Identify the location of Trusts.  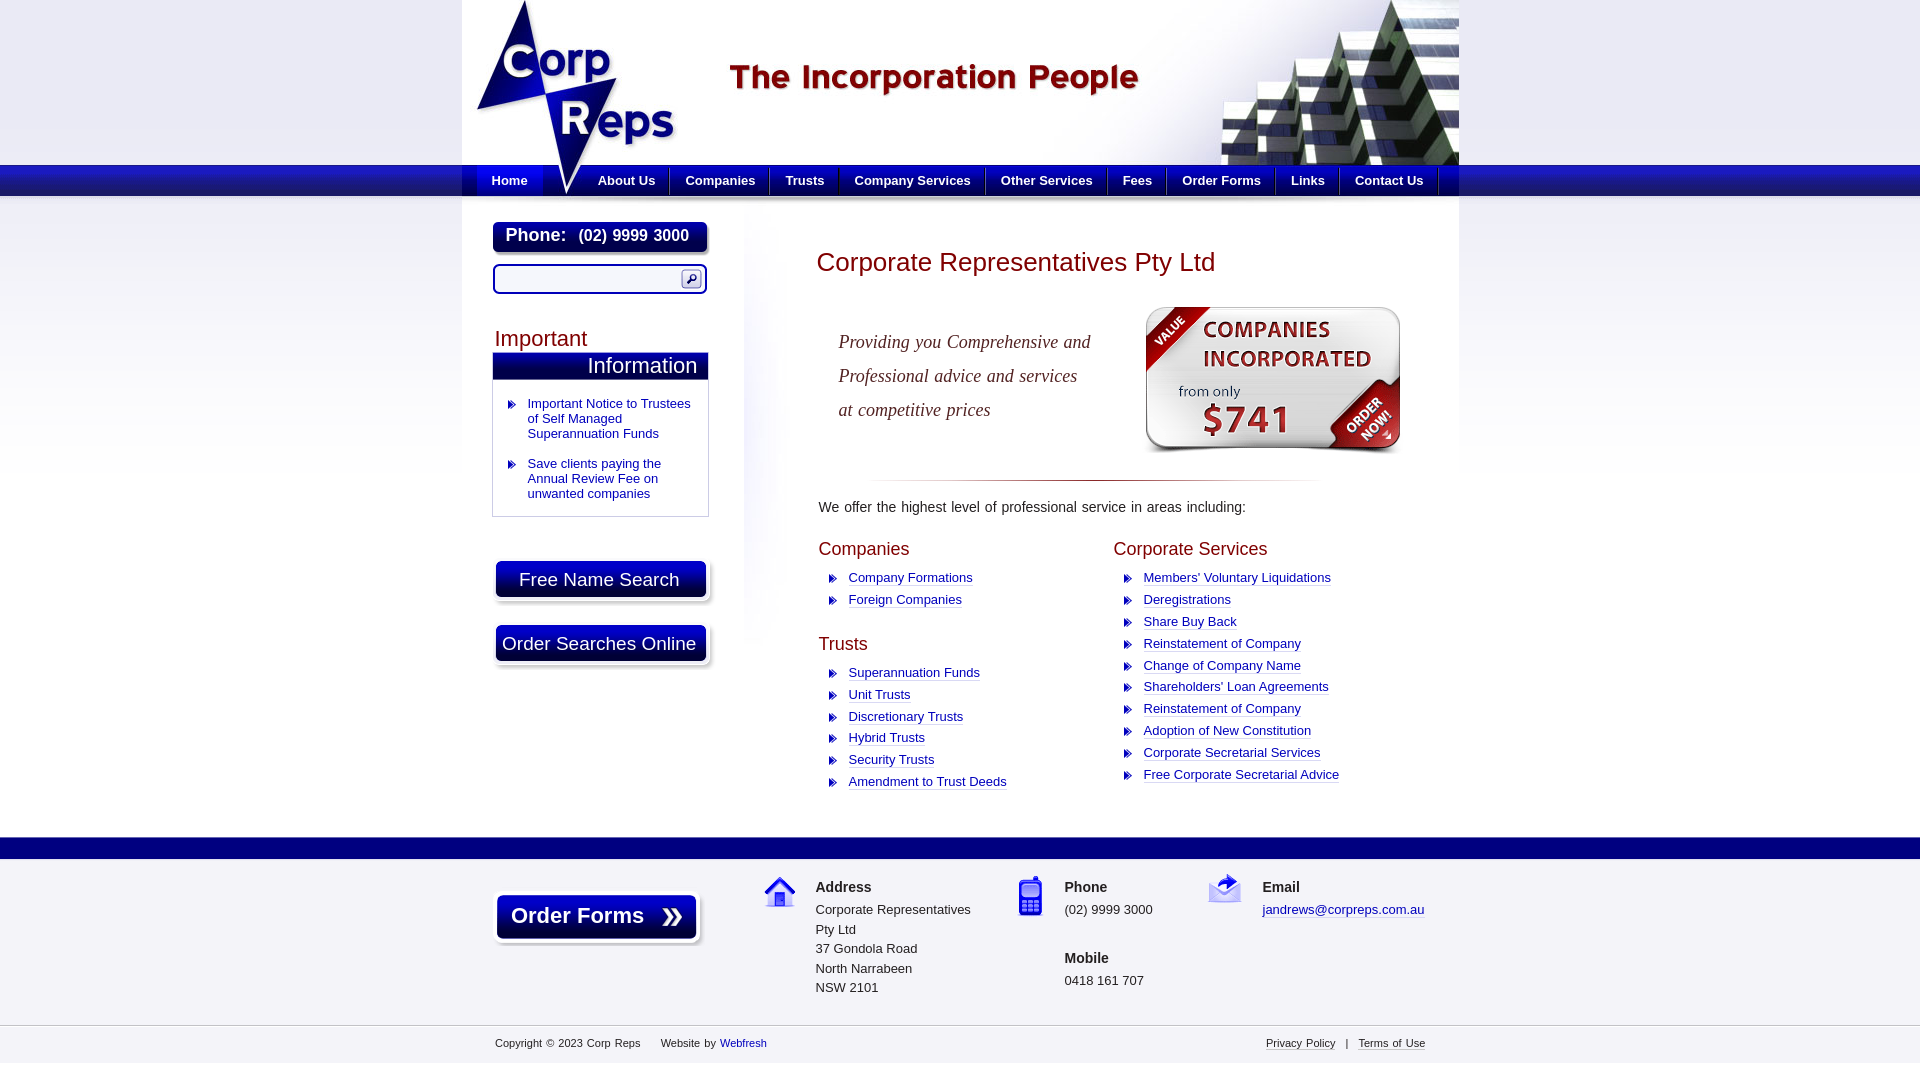
(804, 180).